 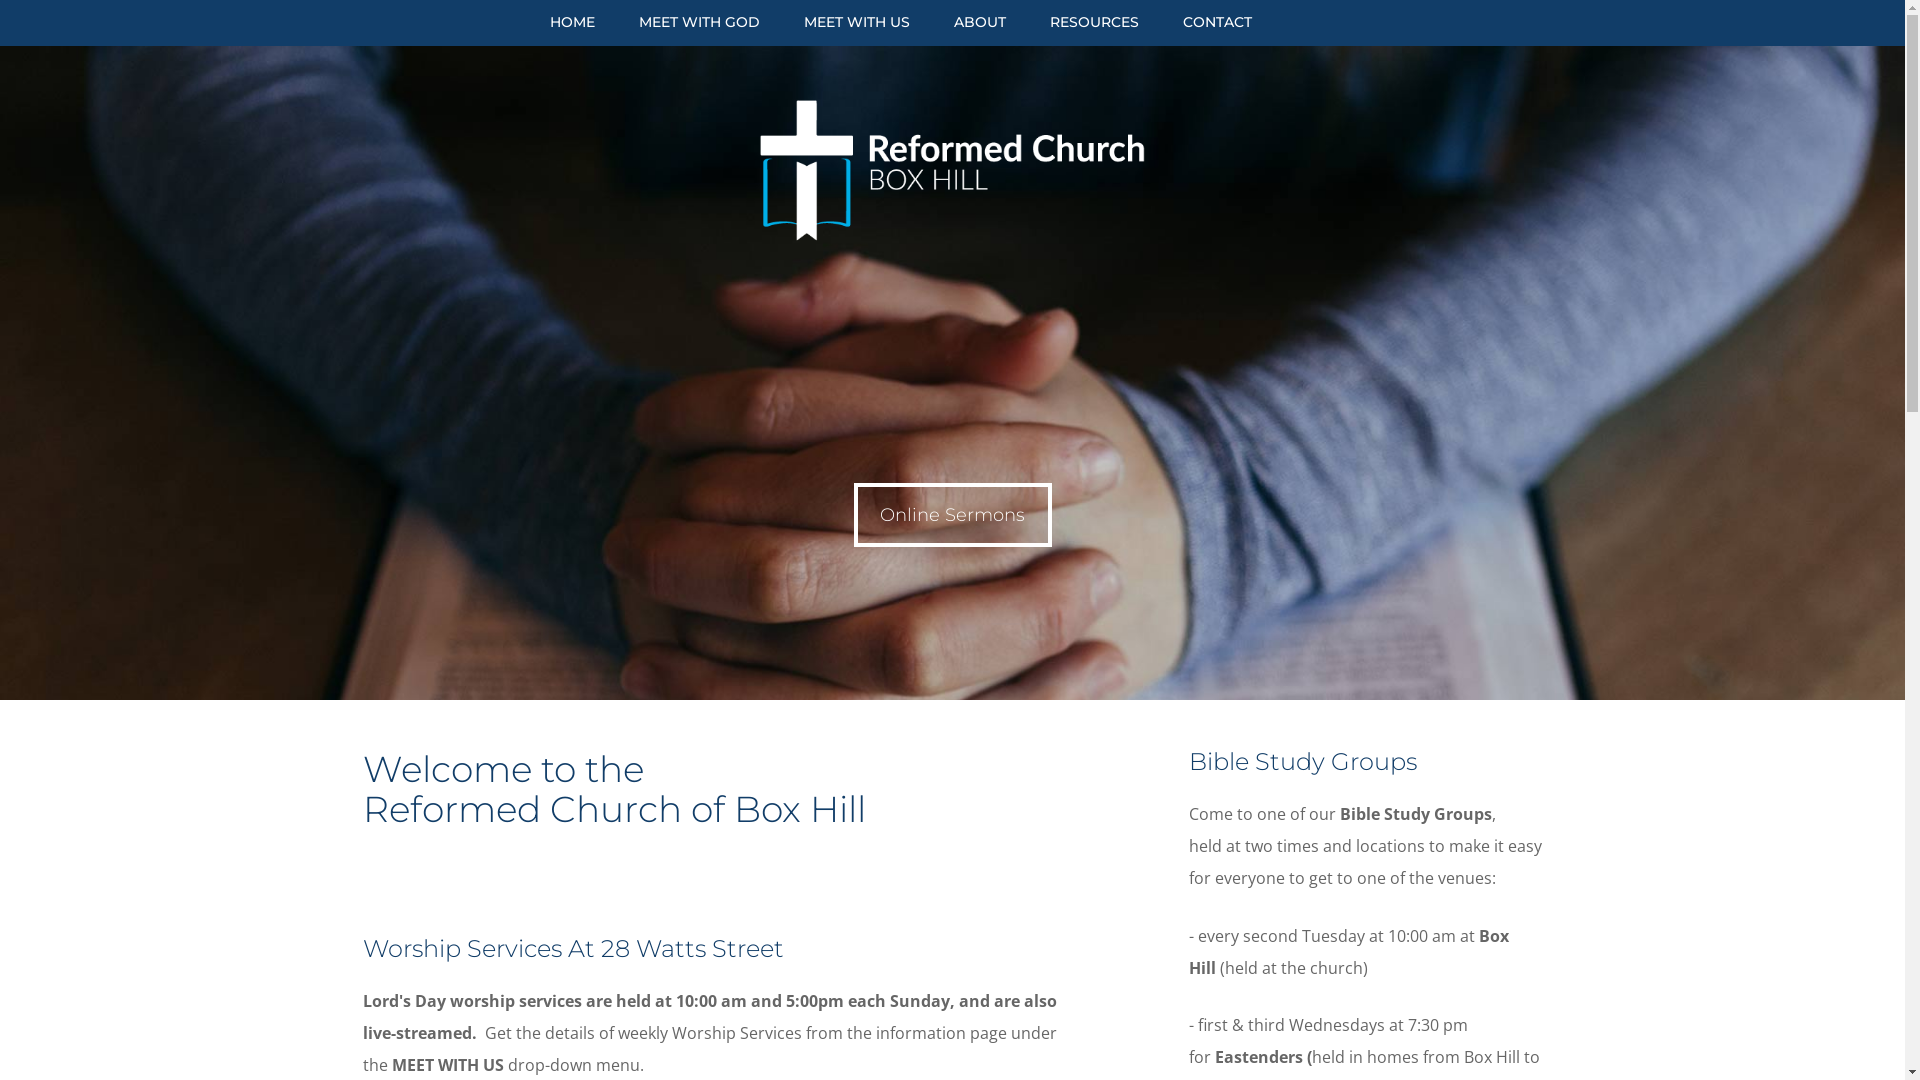 What do you see at coordinates (580, 35) in the screenshot?
I see `HOME` at bounding box center [580, 35].